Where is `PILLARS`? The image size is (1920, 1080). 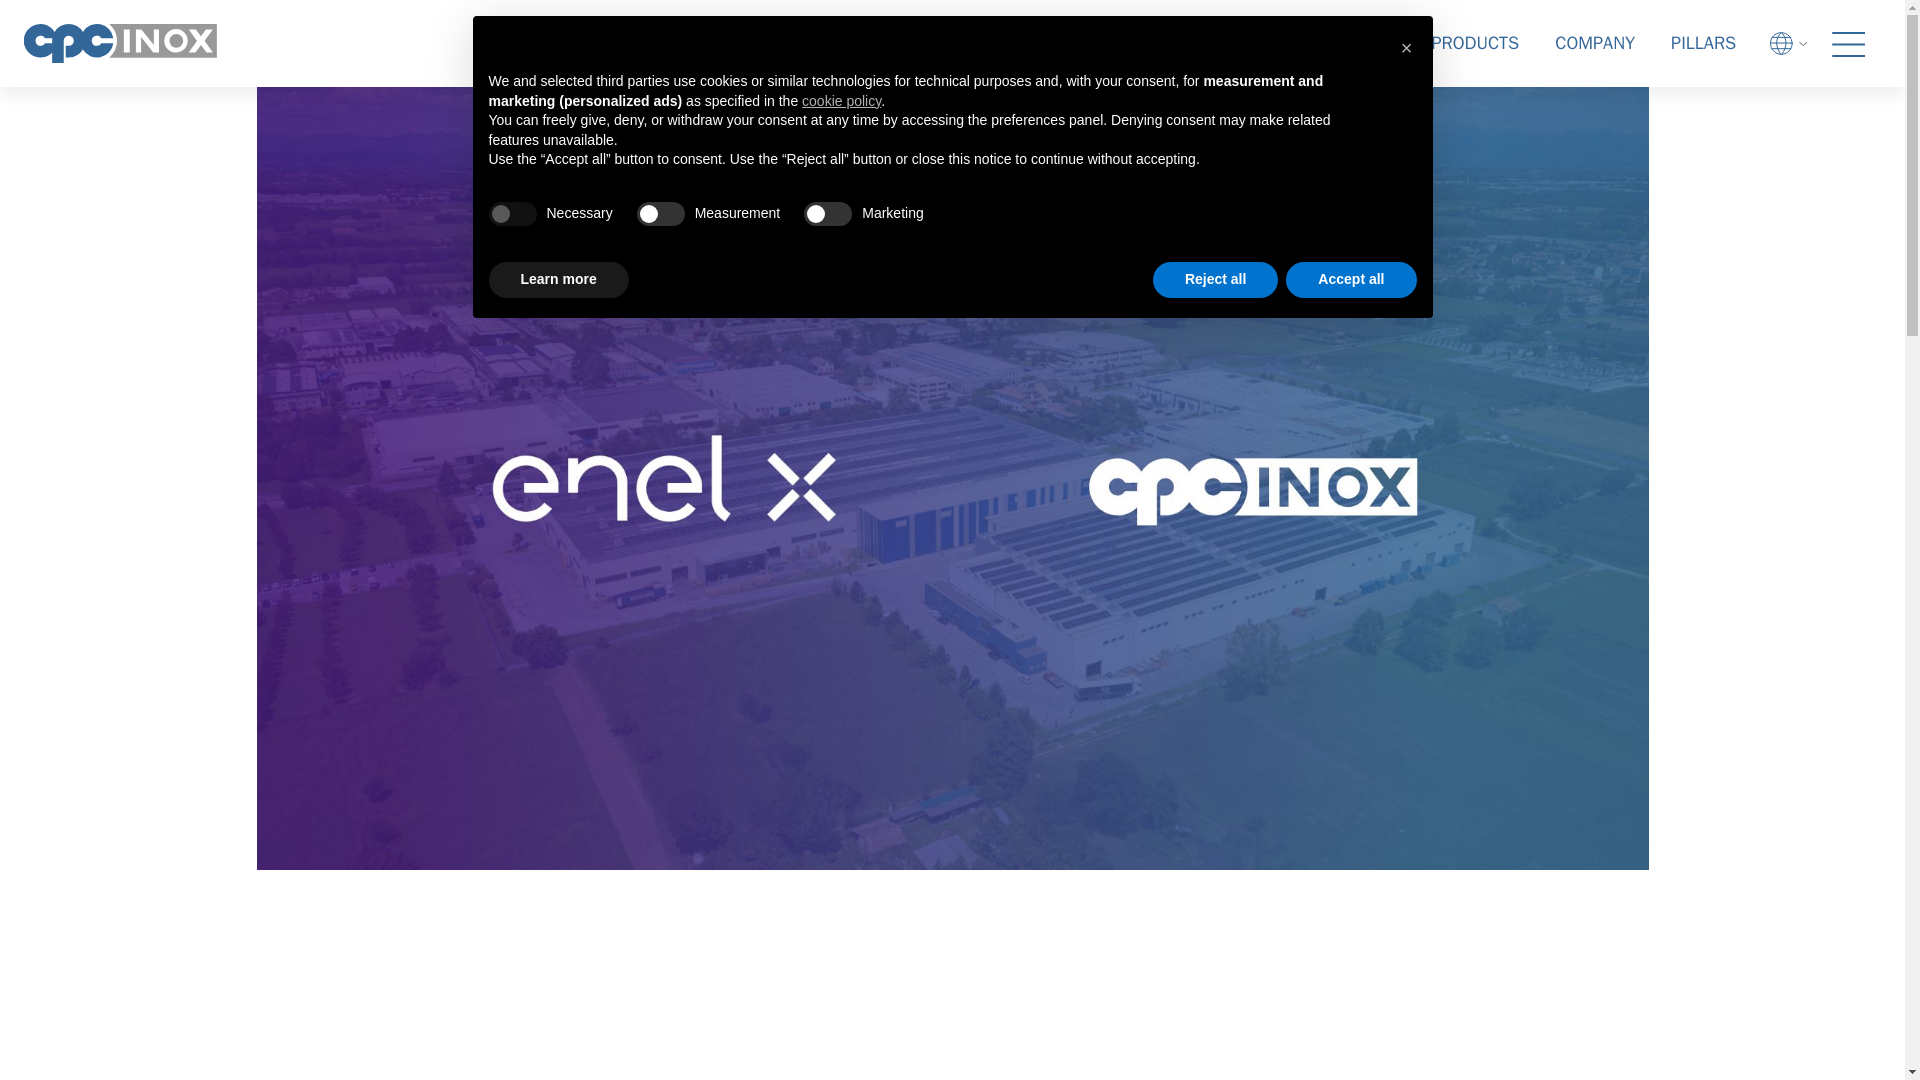
PILLARS is located at coordinates (1704, 43).